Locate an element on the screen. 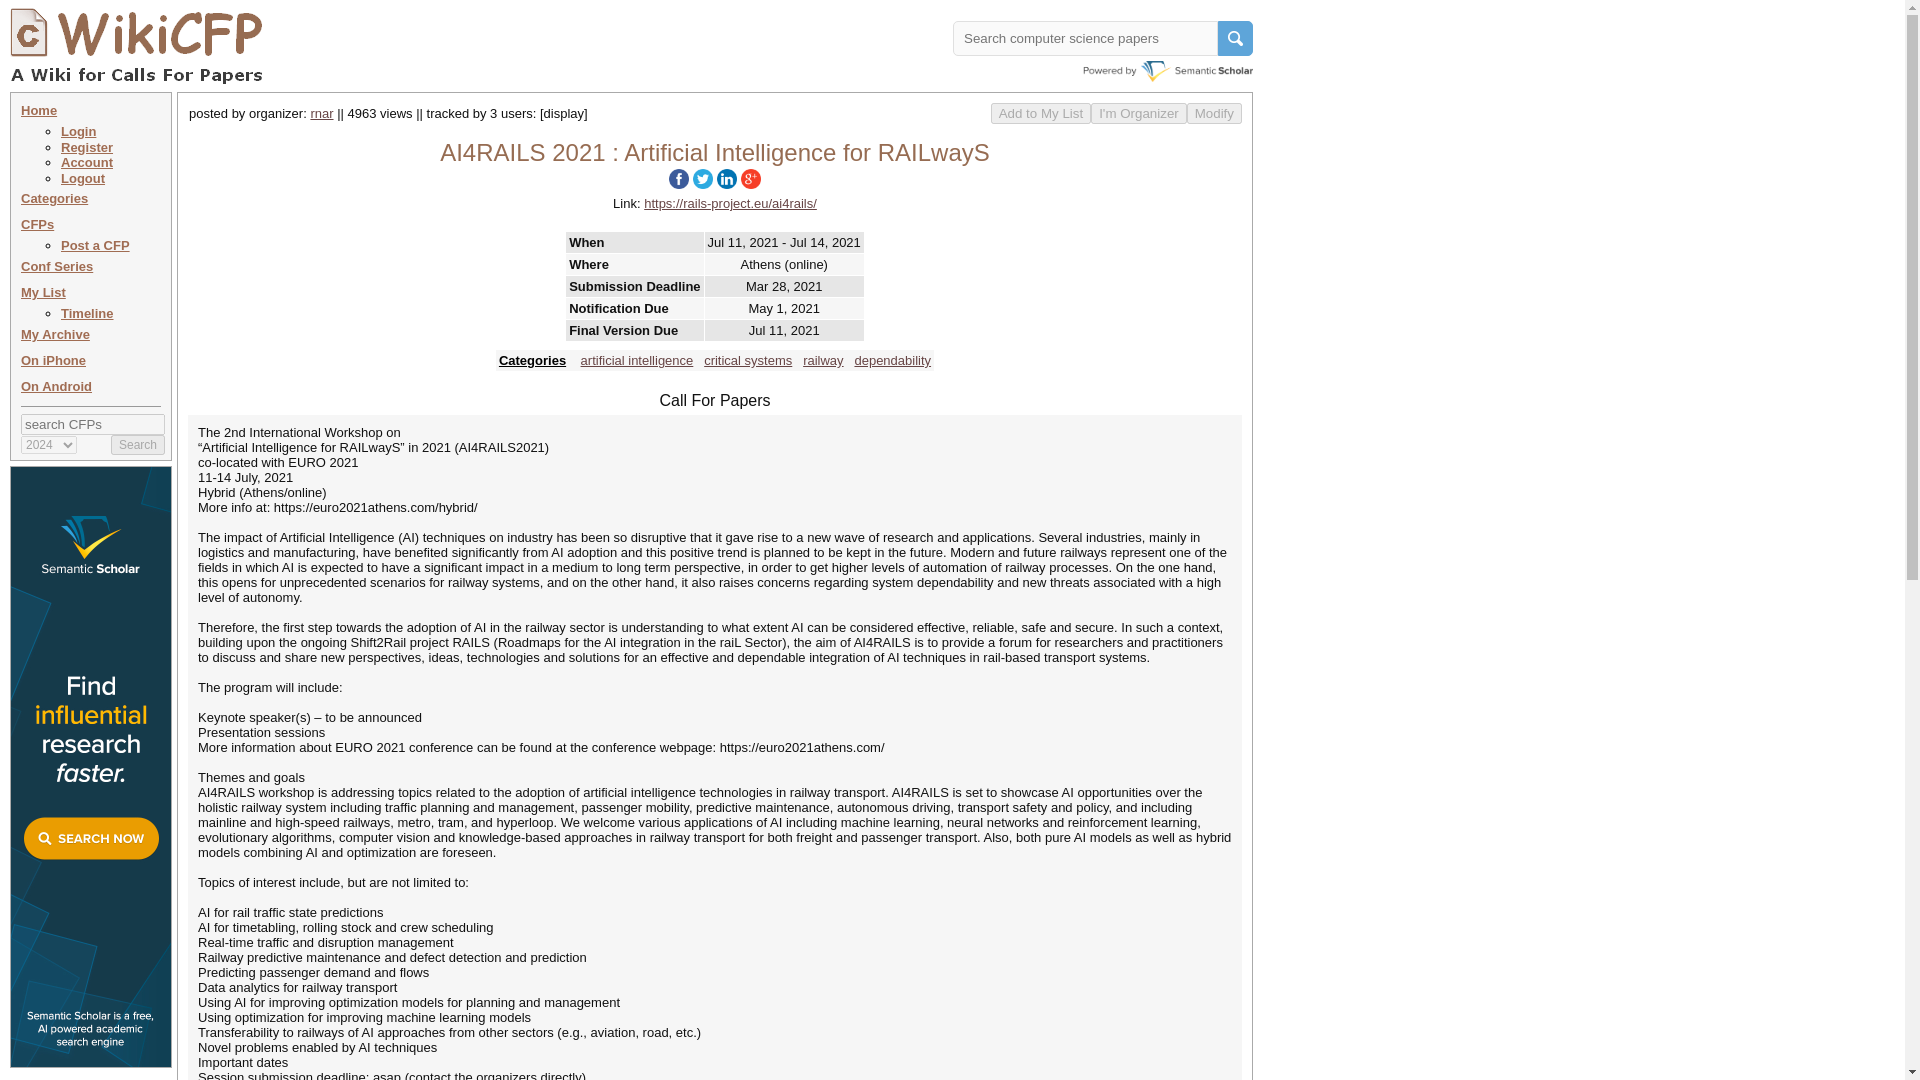  Add to My List is located at coordinates (1040, 113).